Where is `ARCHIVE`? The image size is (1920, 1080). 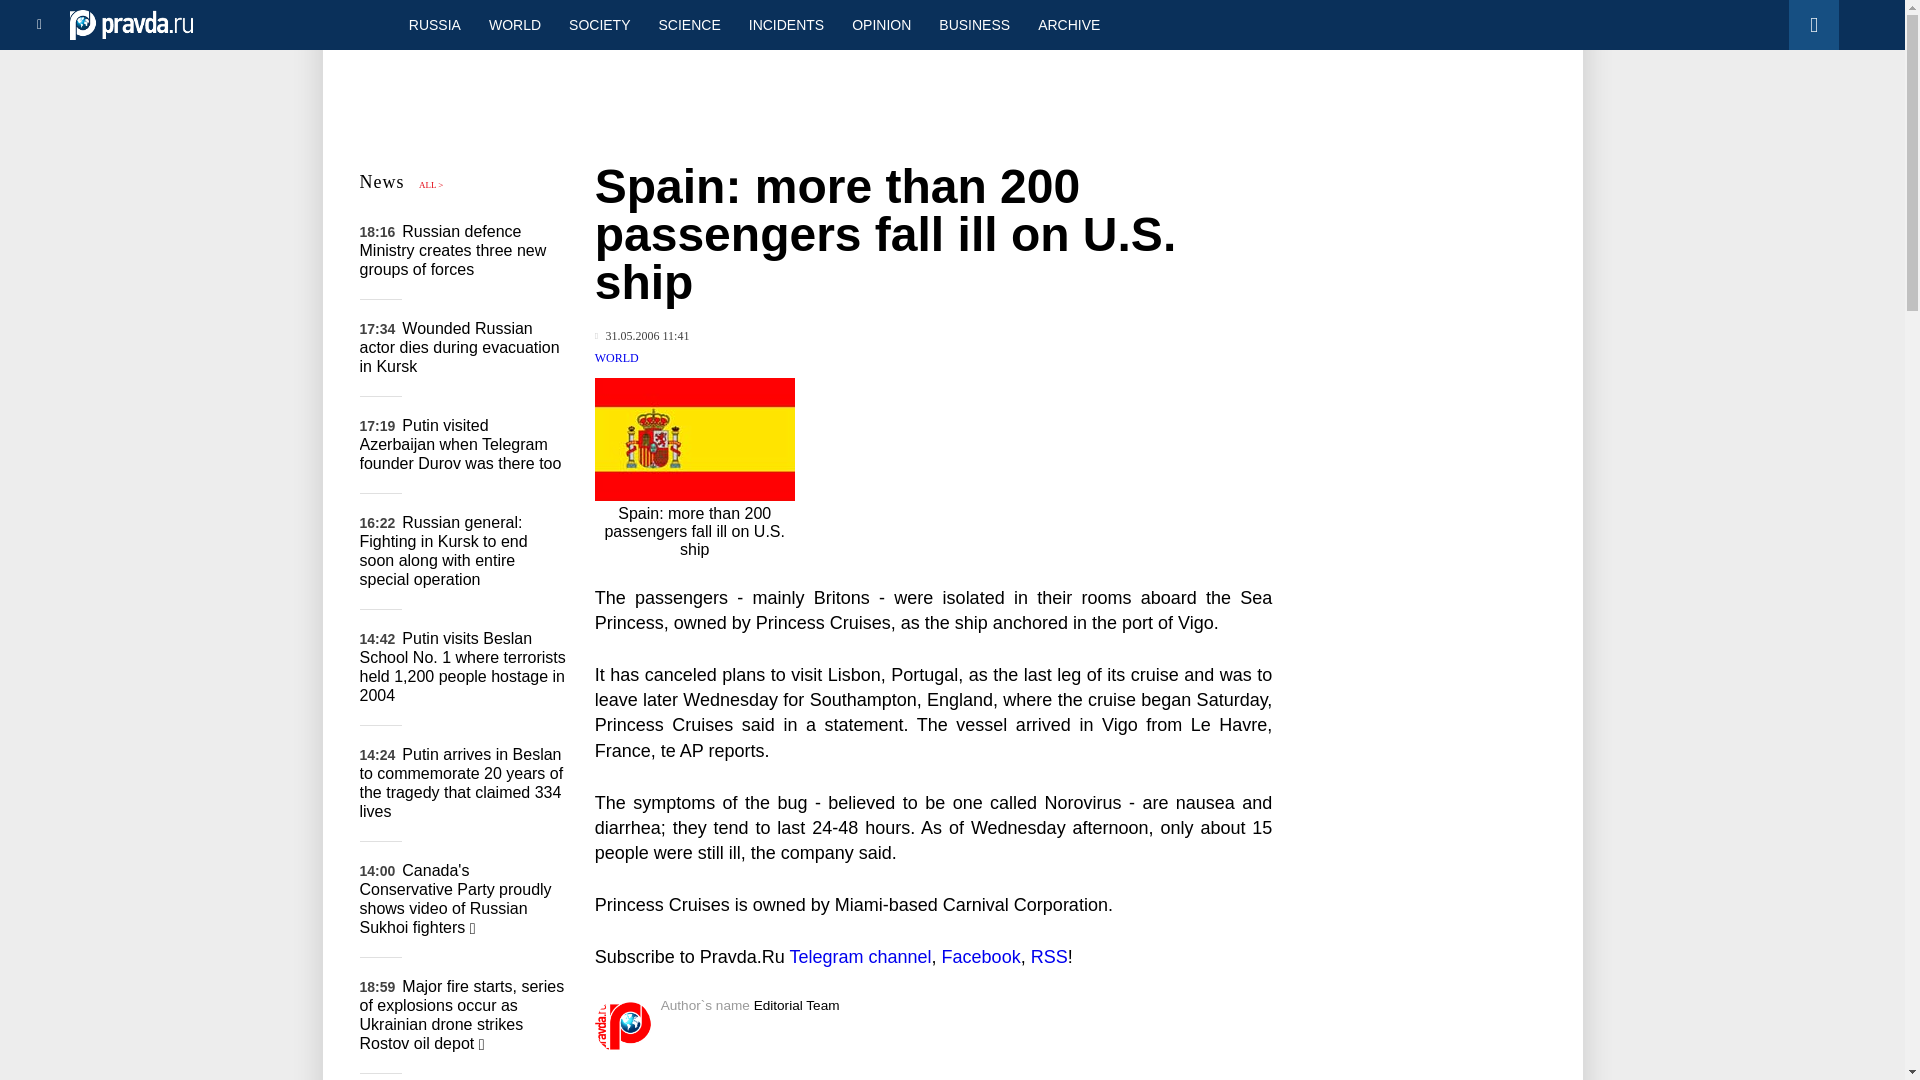 ARCHIVE is located at coordinates (1068, 24).